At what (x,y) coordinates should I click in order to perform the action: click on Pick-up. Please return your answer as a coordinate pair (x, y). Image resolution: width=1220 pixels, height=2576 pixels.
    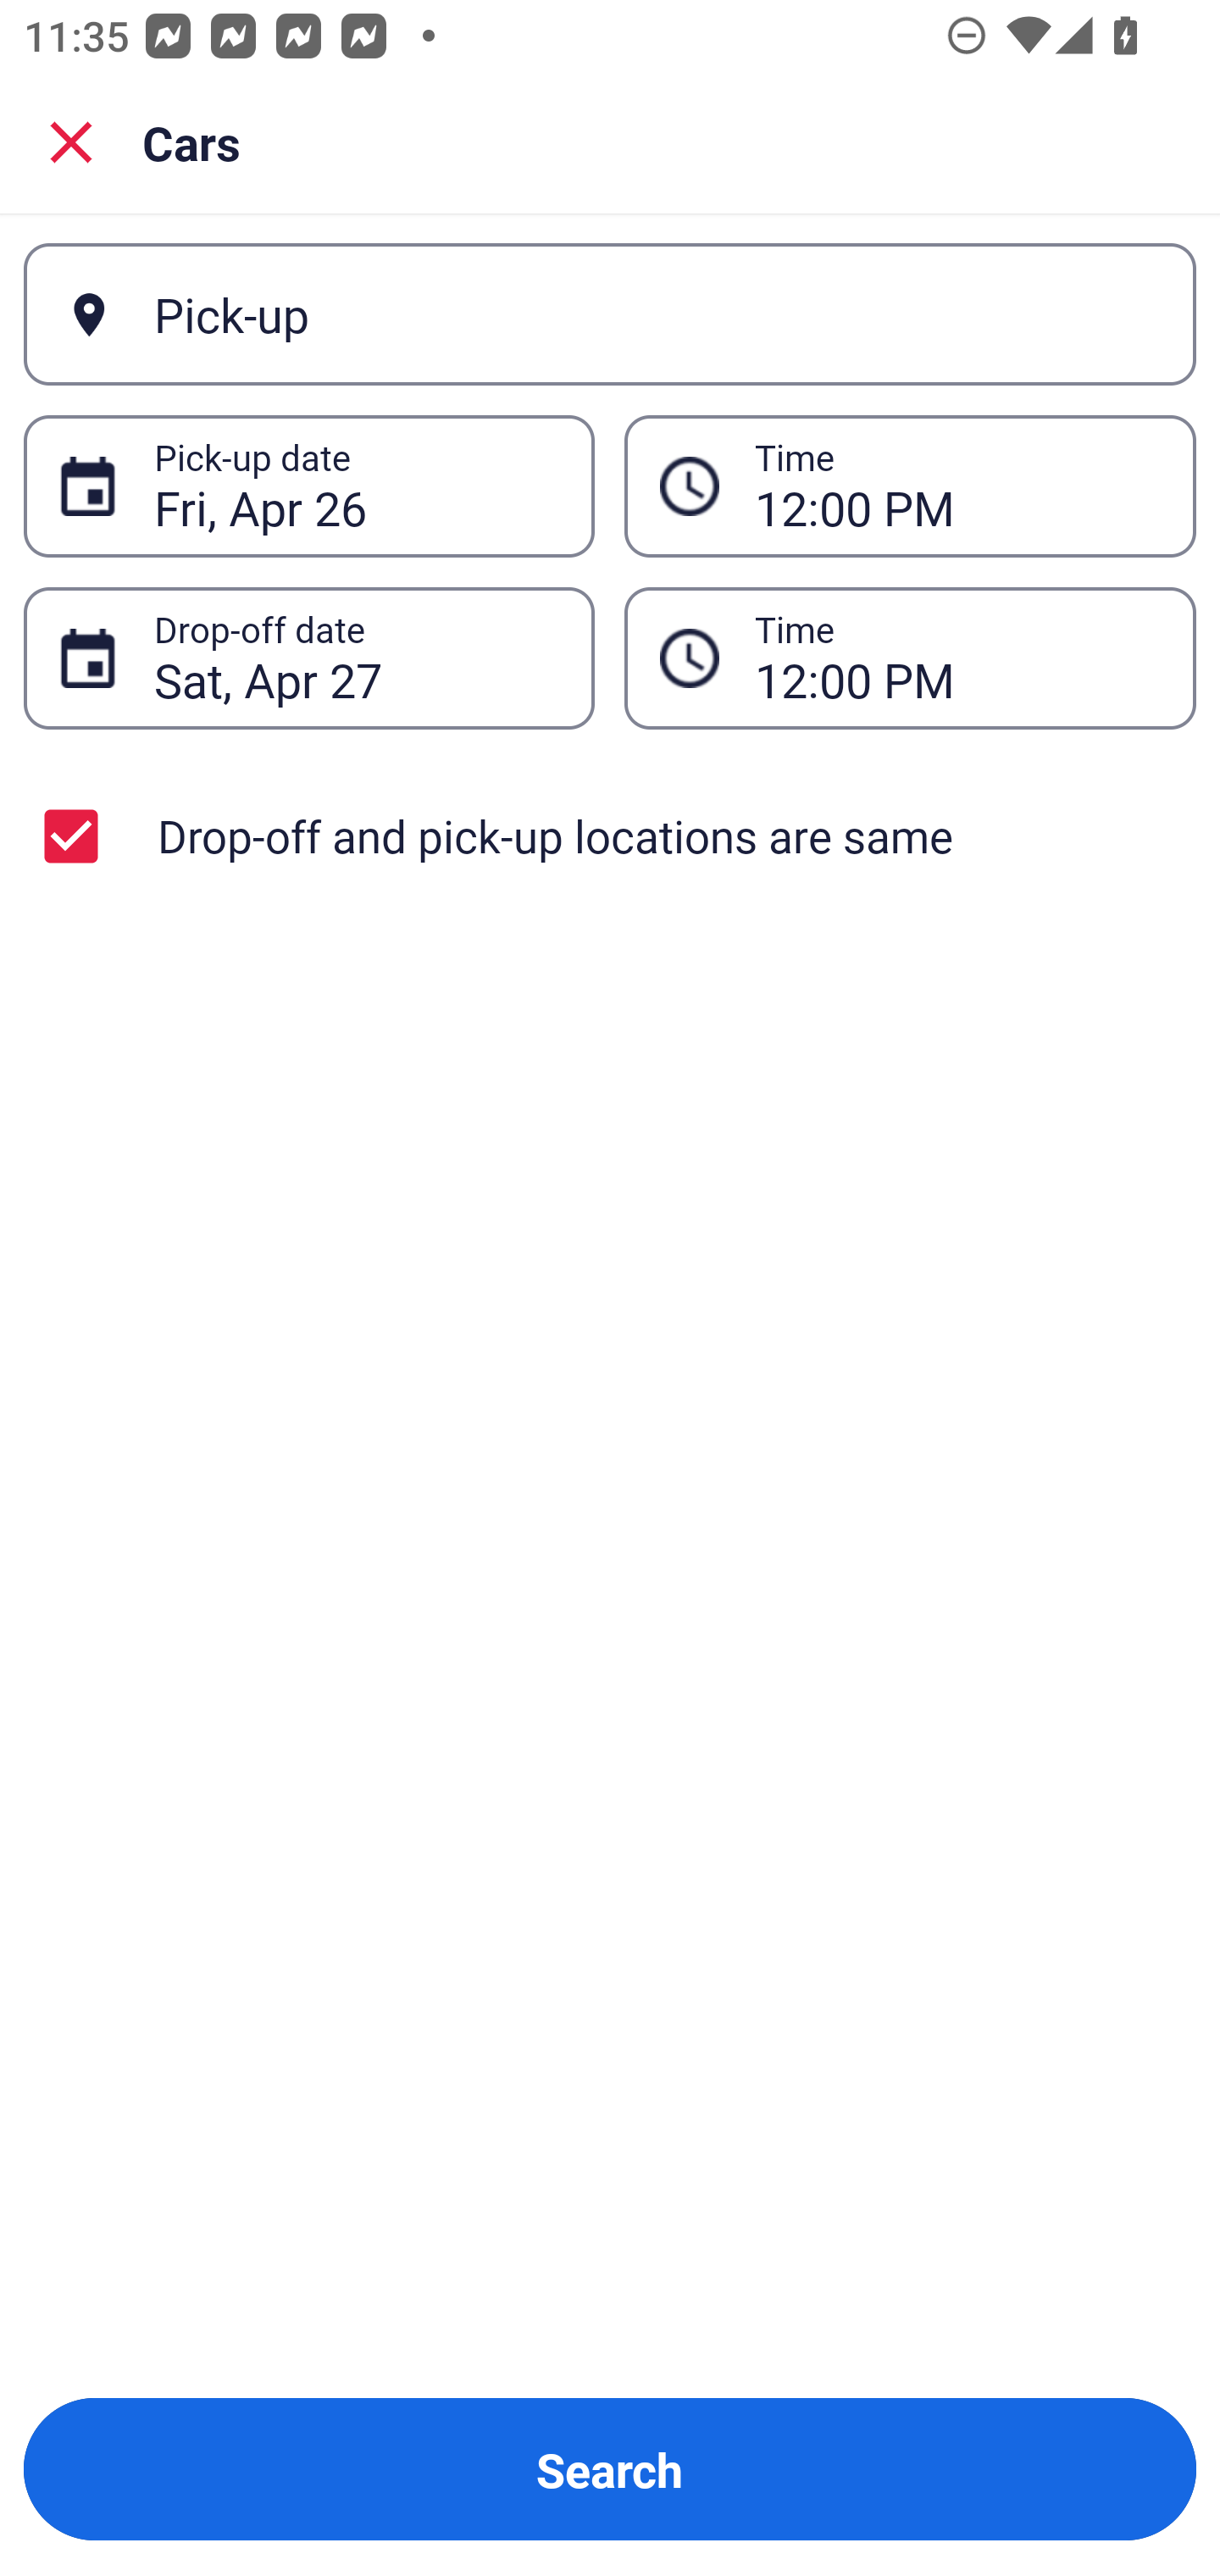
    Looking at the image, I should click on (610, 314).